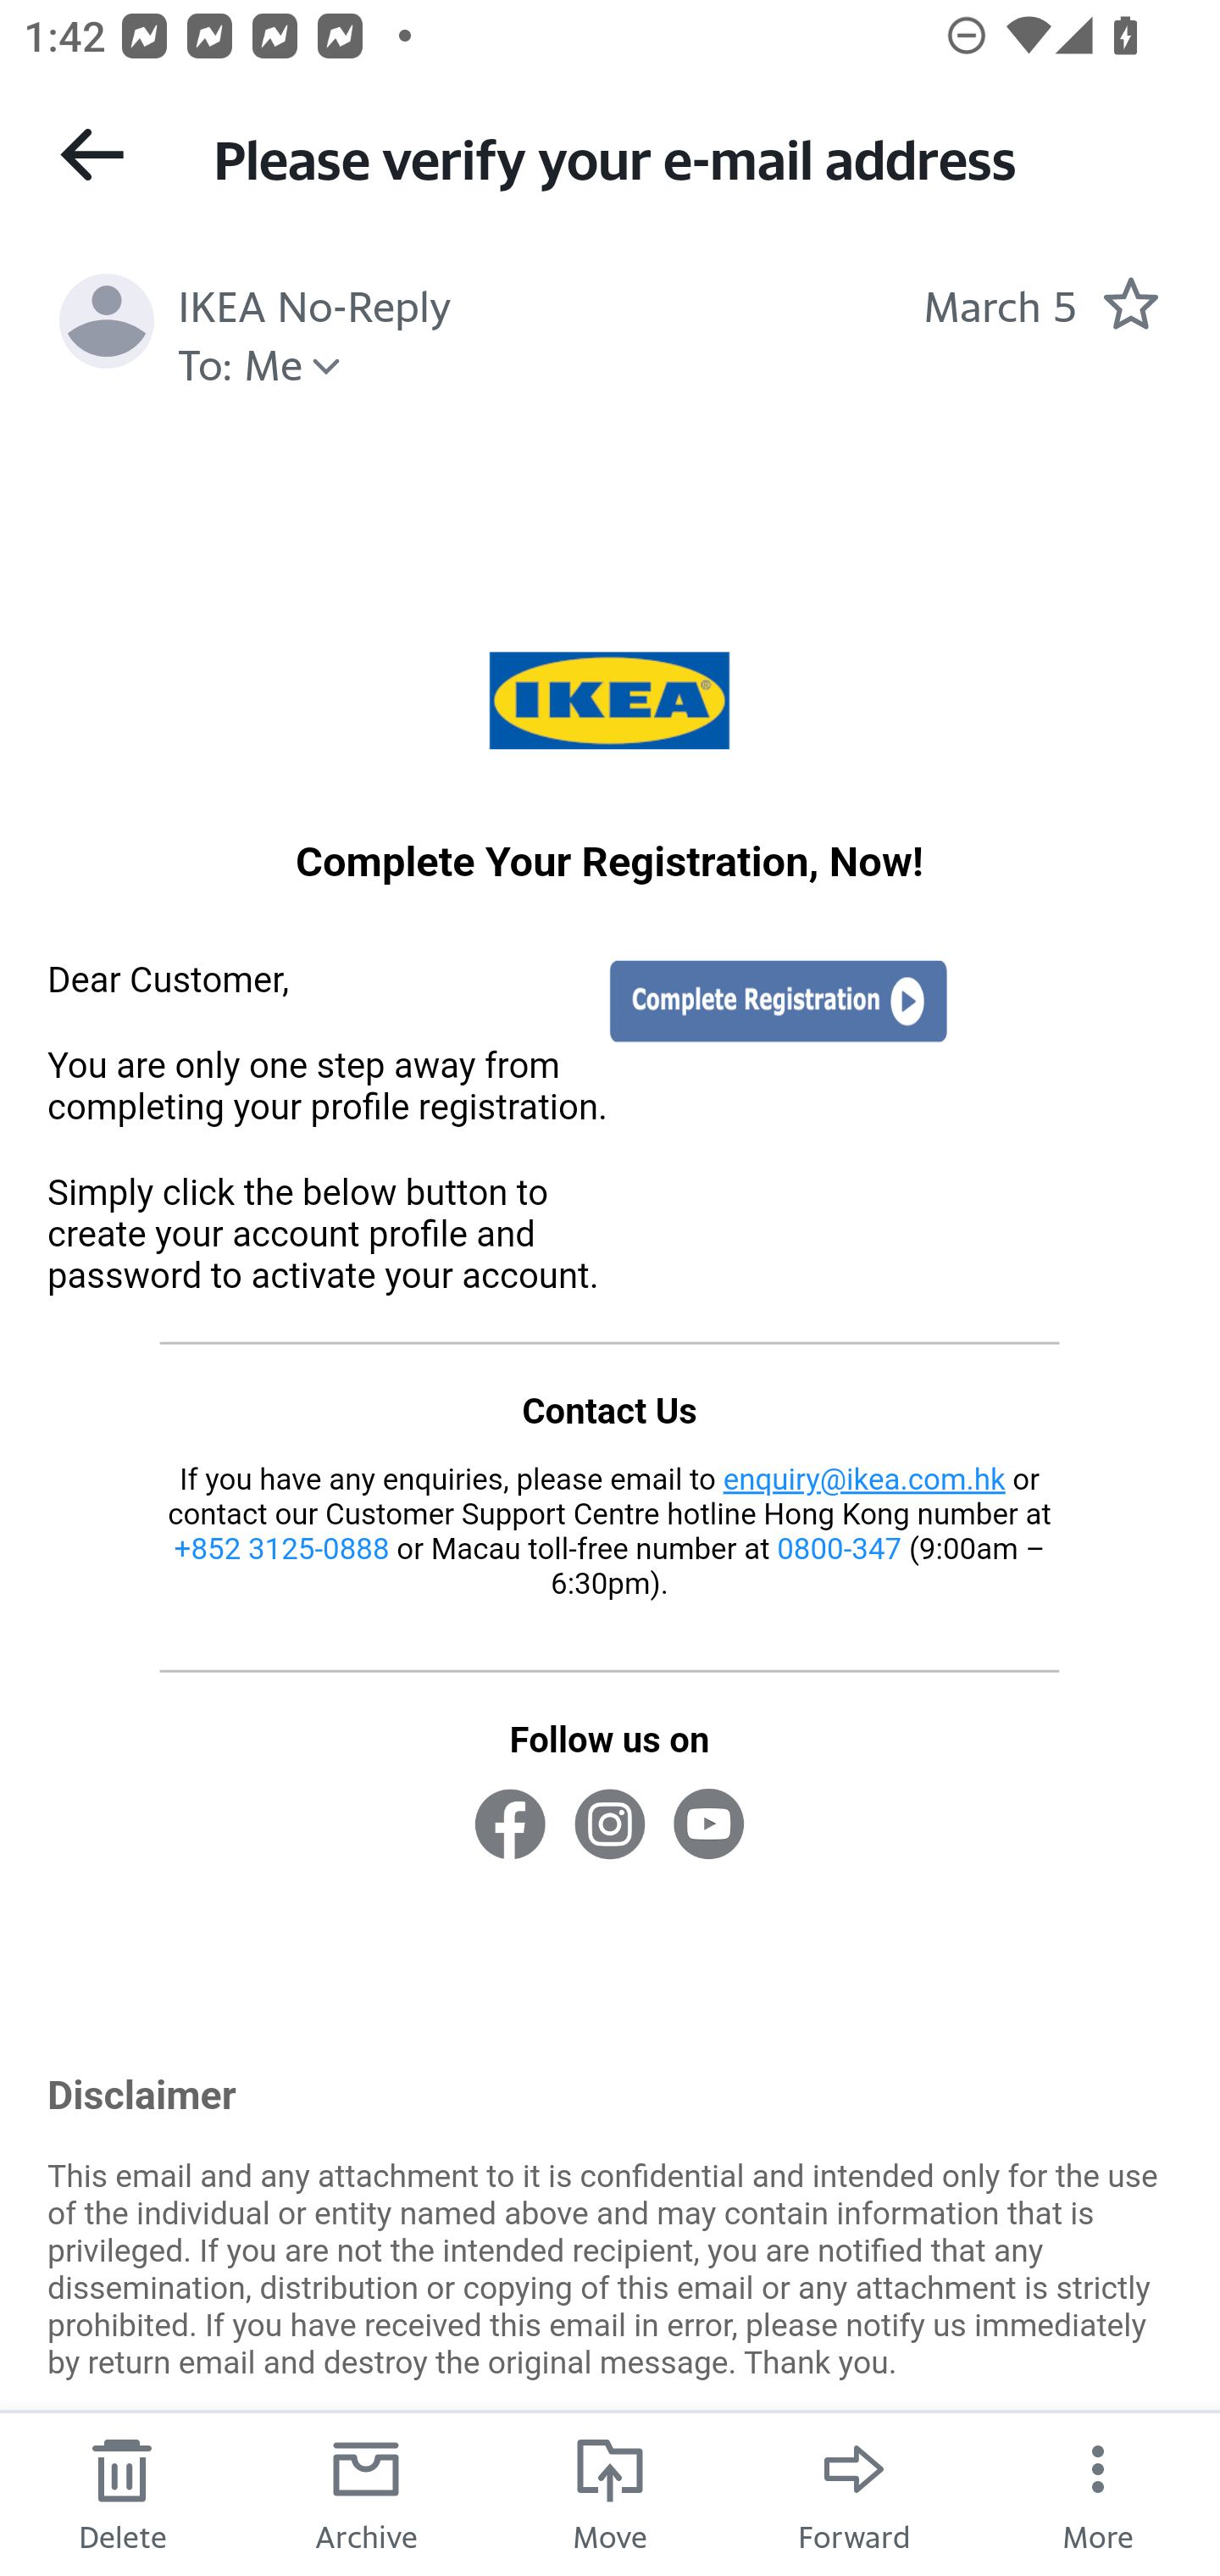  What do you see at coordinates (1130, 303) in the screenshot?
I see `Mark as starred.` at bounding box center [1130, 303].